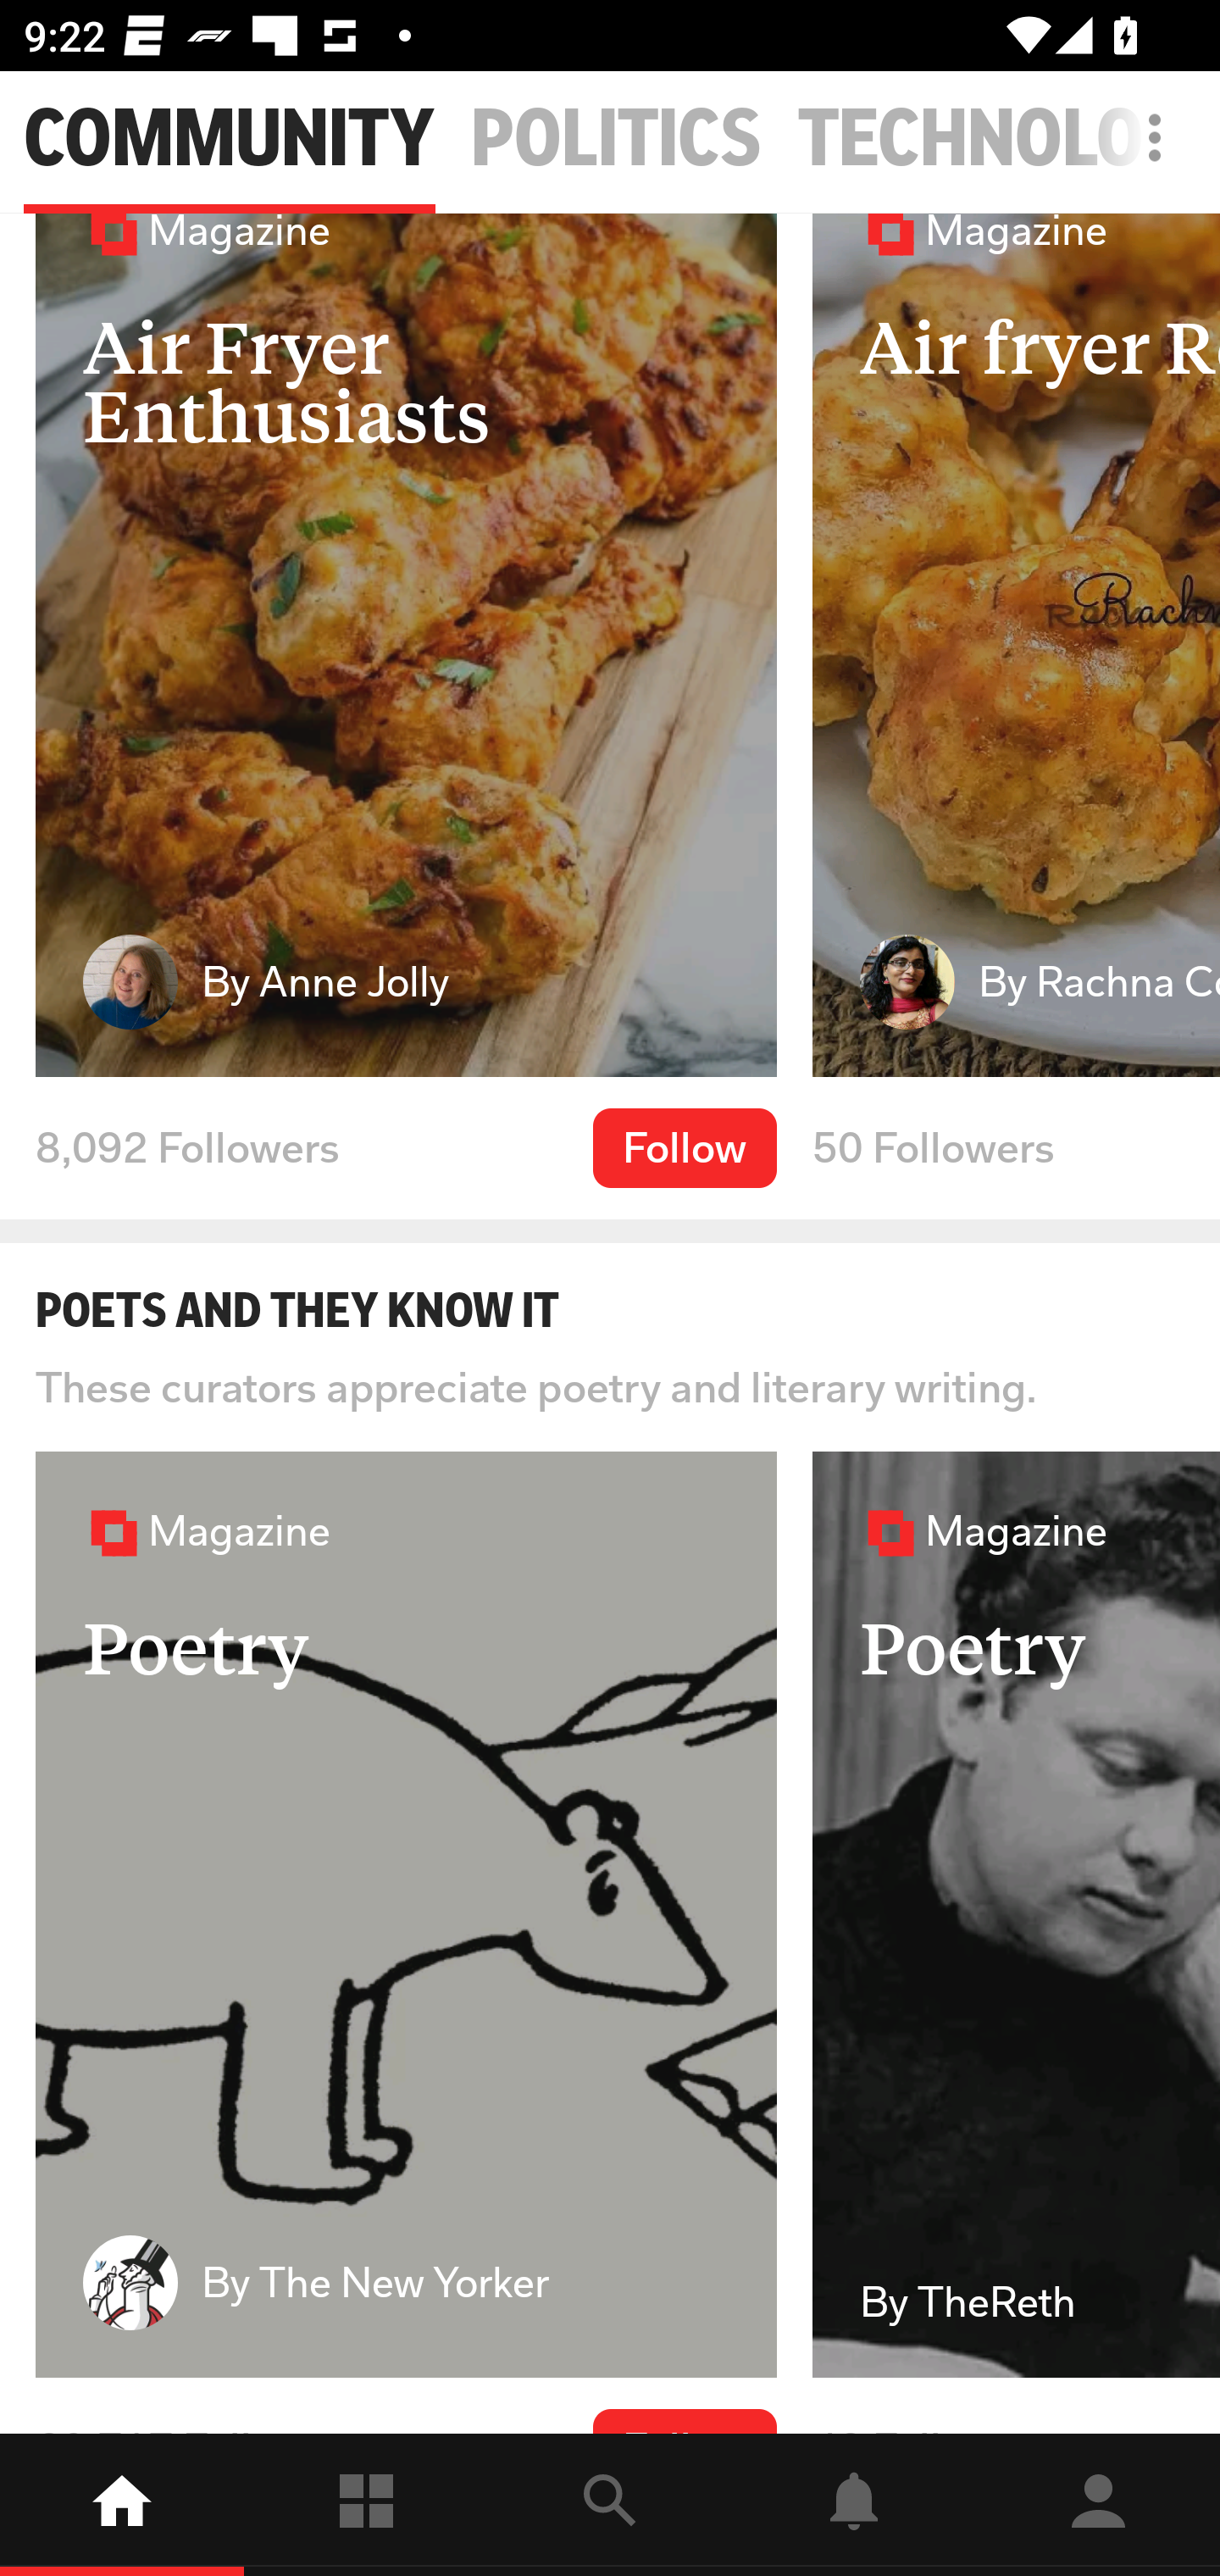 The image size is (1220, 2576). Describe the element at coordinates (685, 1147) in the screenshot. I see `Follow` at that location.